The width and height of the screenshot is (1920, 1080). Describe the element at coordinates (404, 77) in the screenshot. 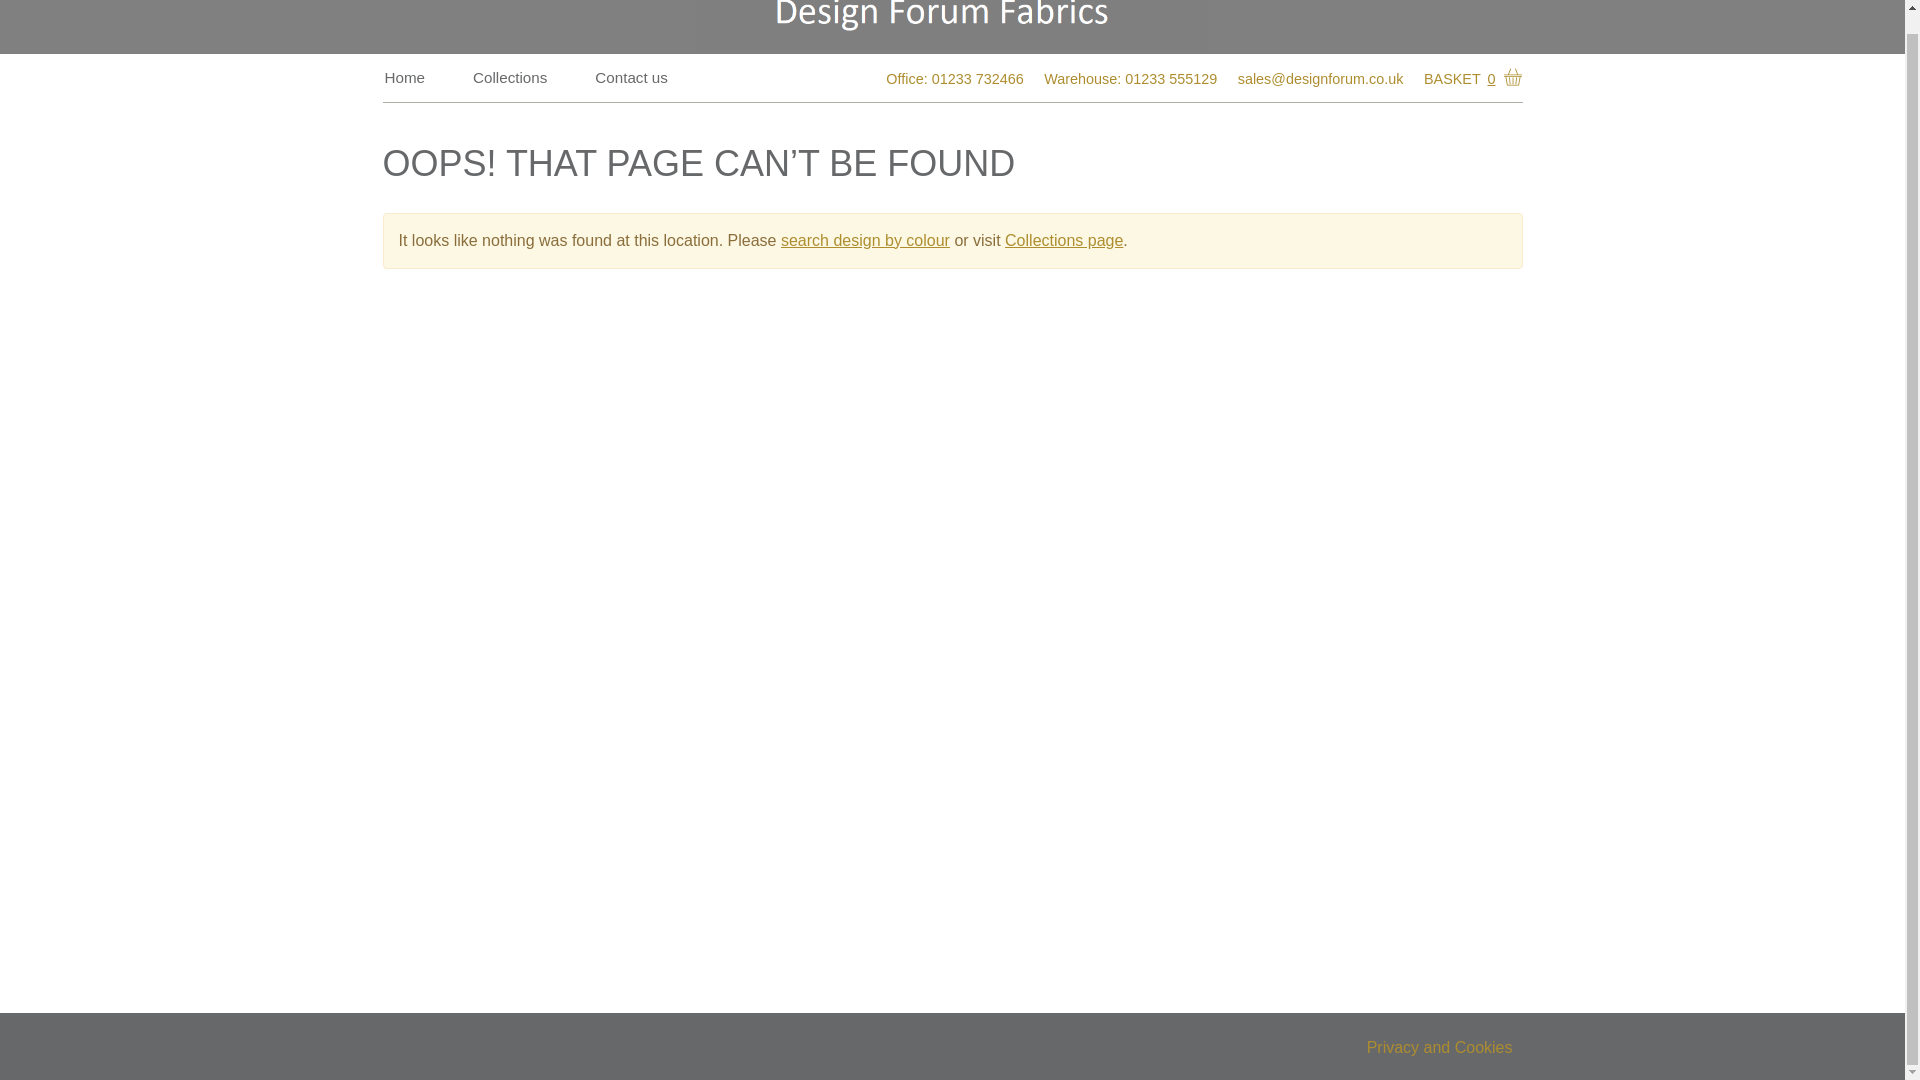

I see `Home` at that location.